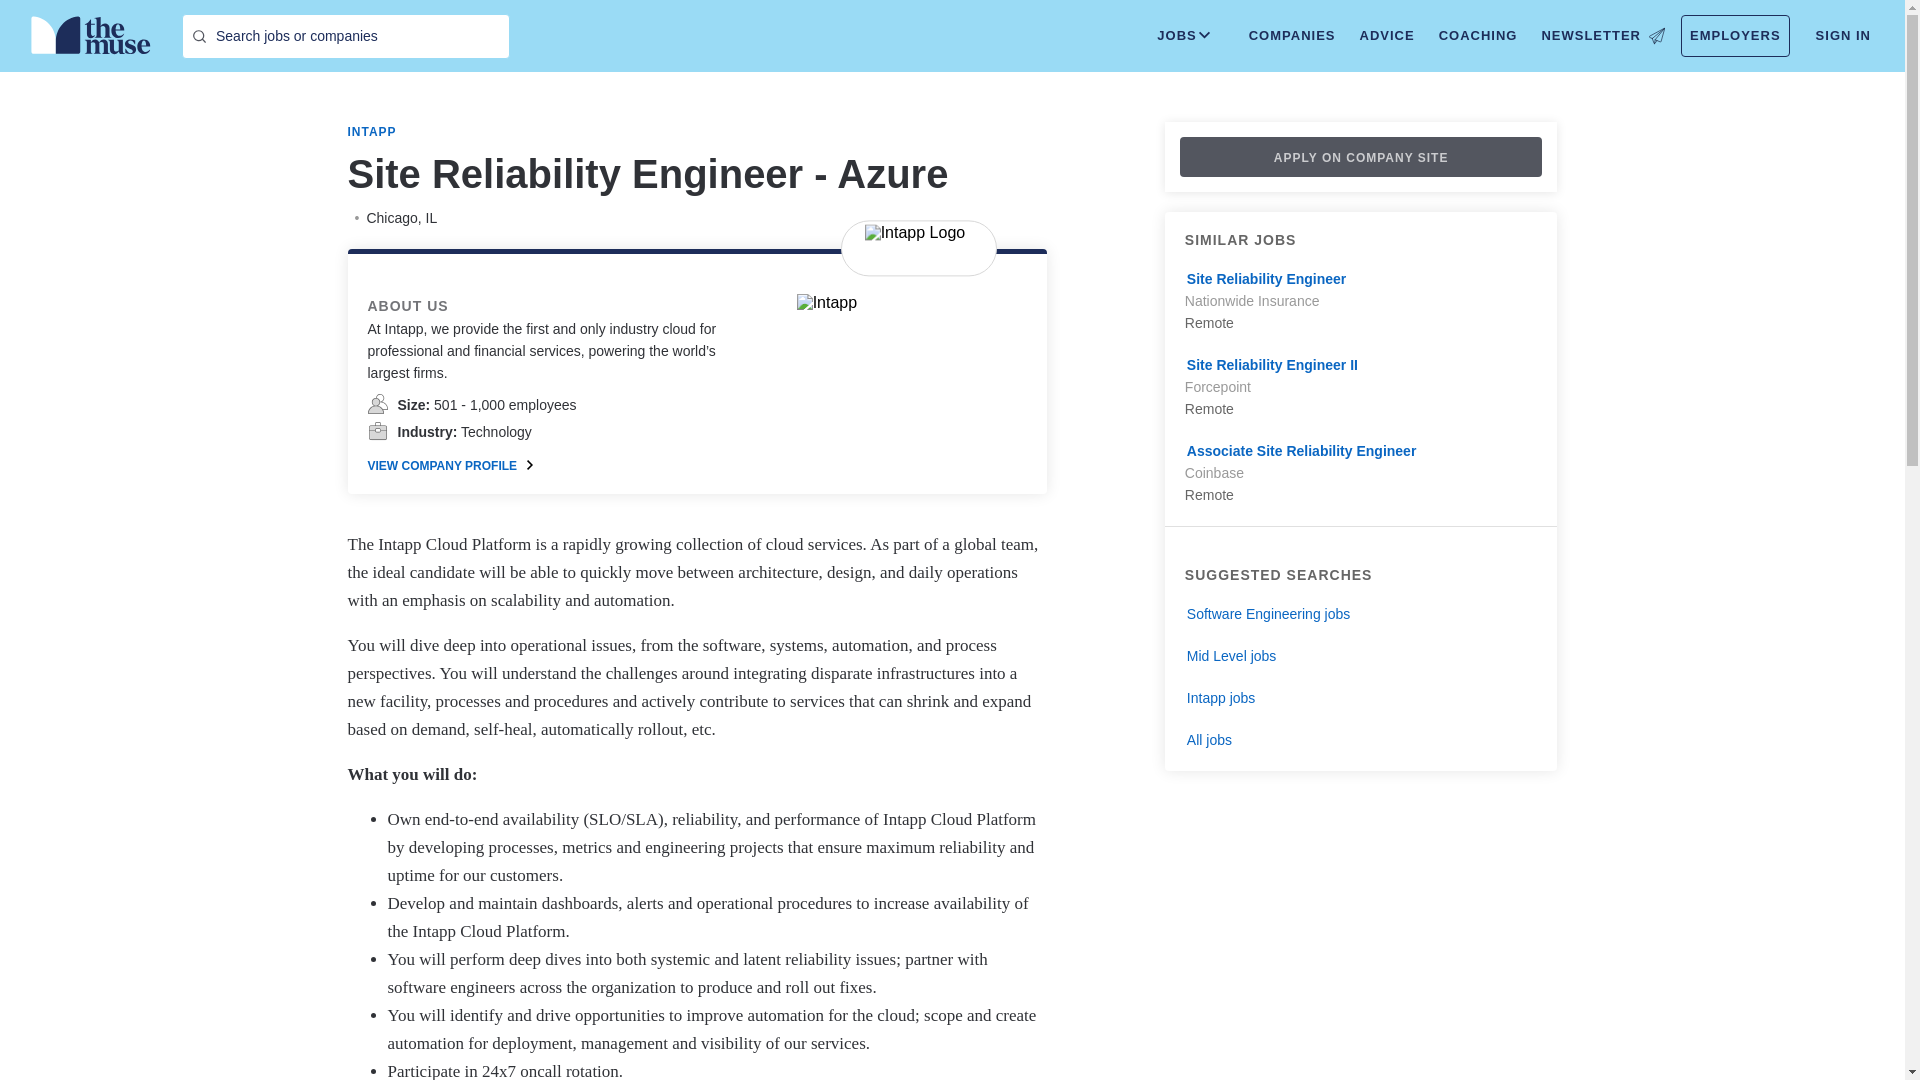 The width and height of the screenshot is (1920, 1080). What do you see at coordinates (1386, 36) in the screenshot?
I see `ADVICE` at bounding box center [1386, 36].